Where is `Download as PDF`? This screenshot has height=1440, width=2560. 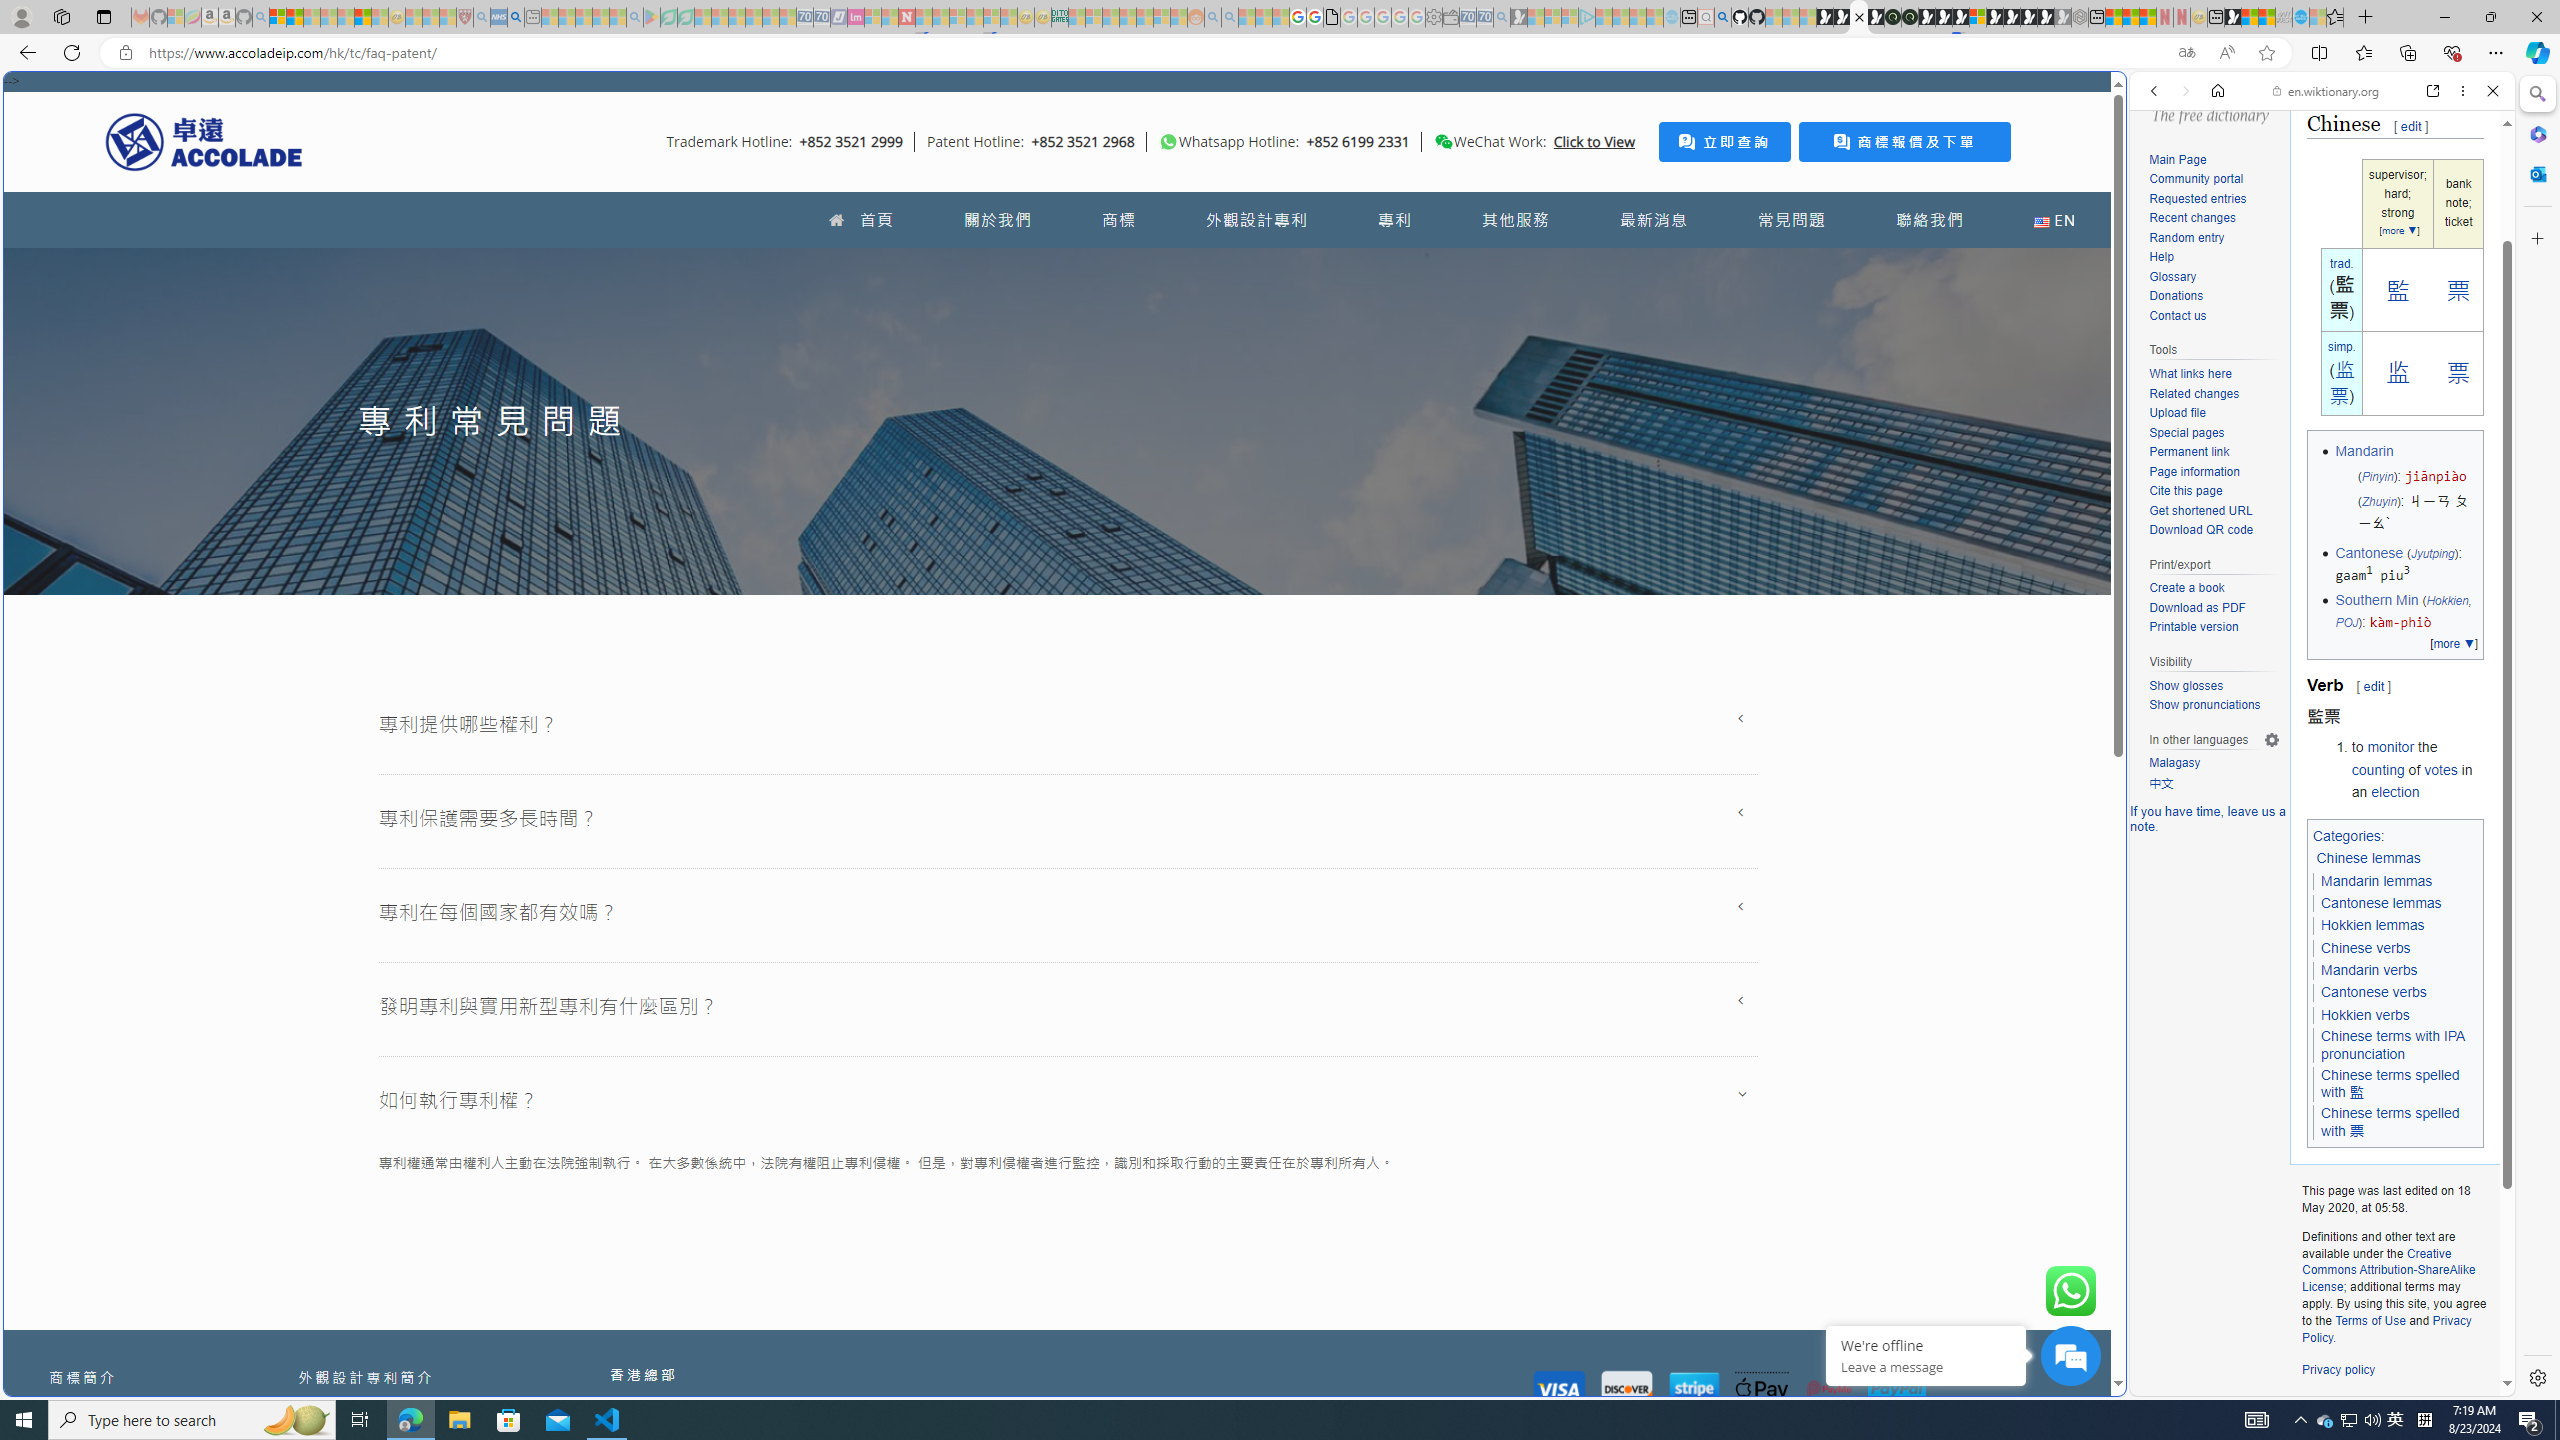
Download as PDF is located at coordinates (2196, 607).